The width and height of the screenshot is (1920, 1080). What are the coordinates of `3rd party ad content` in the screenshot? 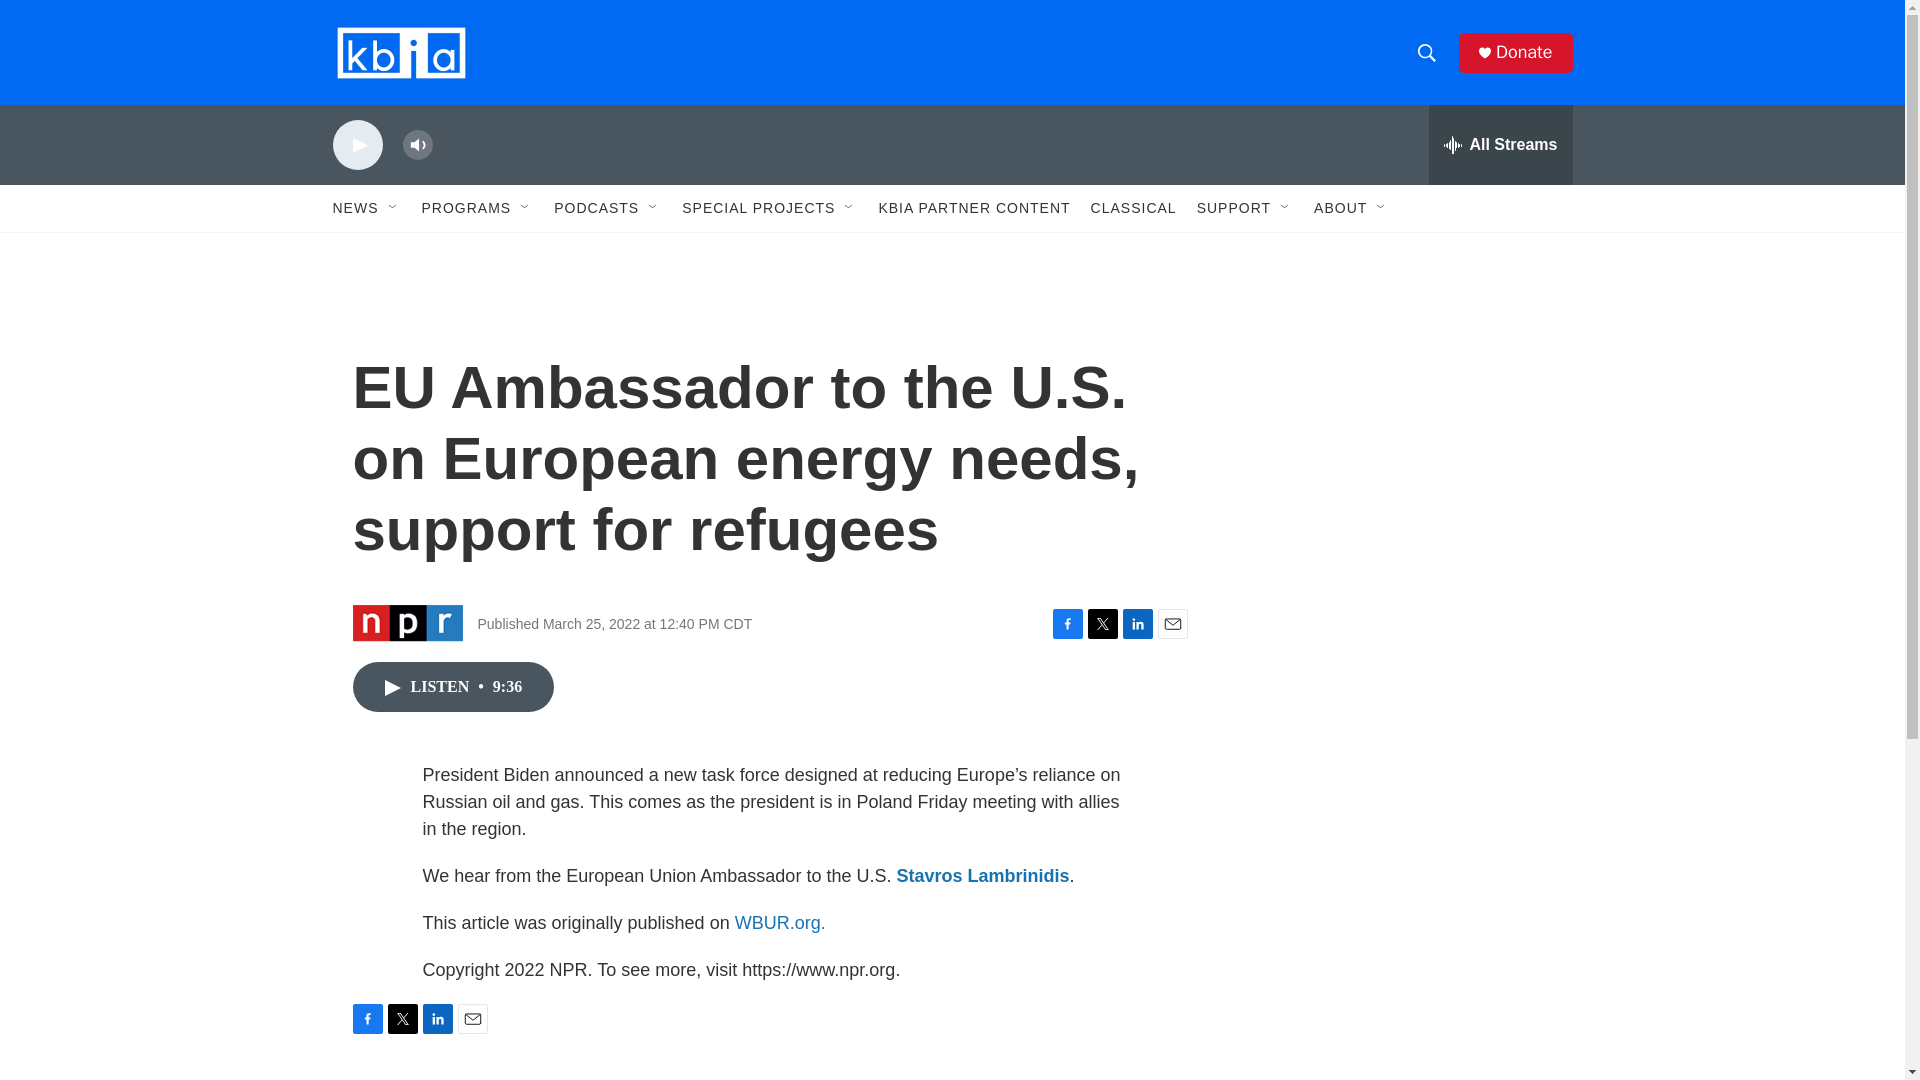 It's located at (1401, 418).